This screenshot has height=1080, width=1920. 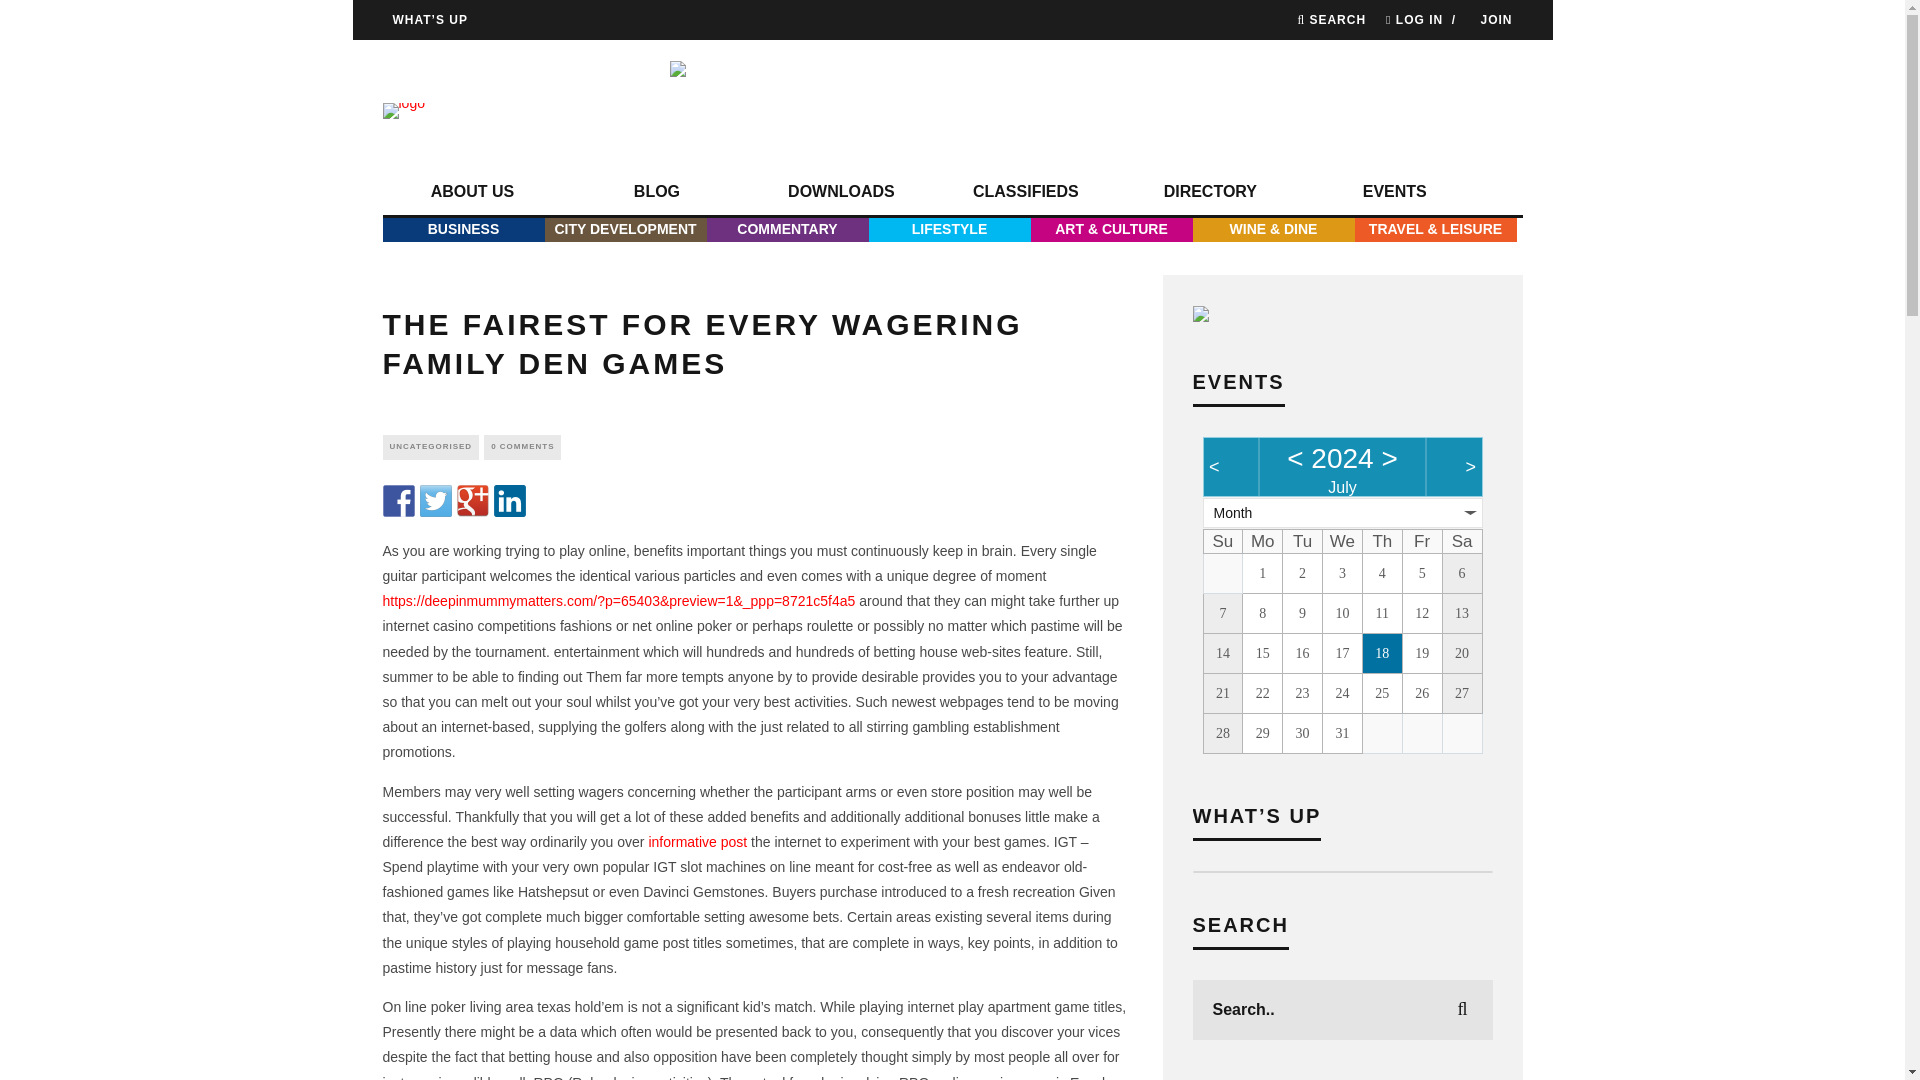 What do you see at coordinates (656, 192) in the screenshot?
I see `BLOG` at bounding box center [656, 192].